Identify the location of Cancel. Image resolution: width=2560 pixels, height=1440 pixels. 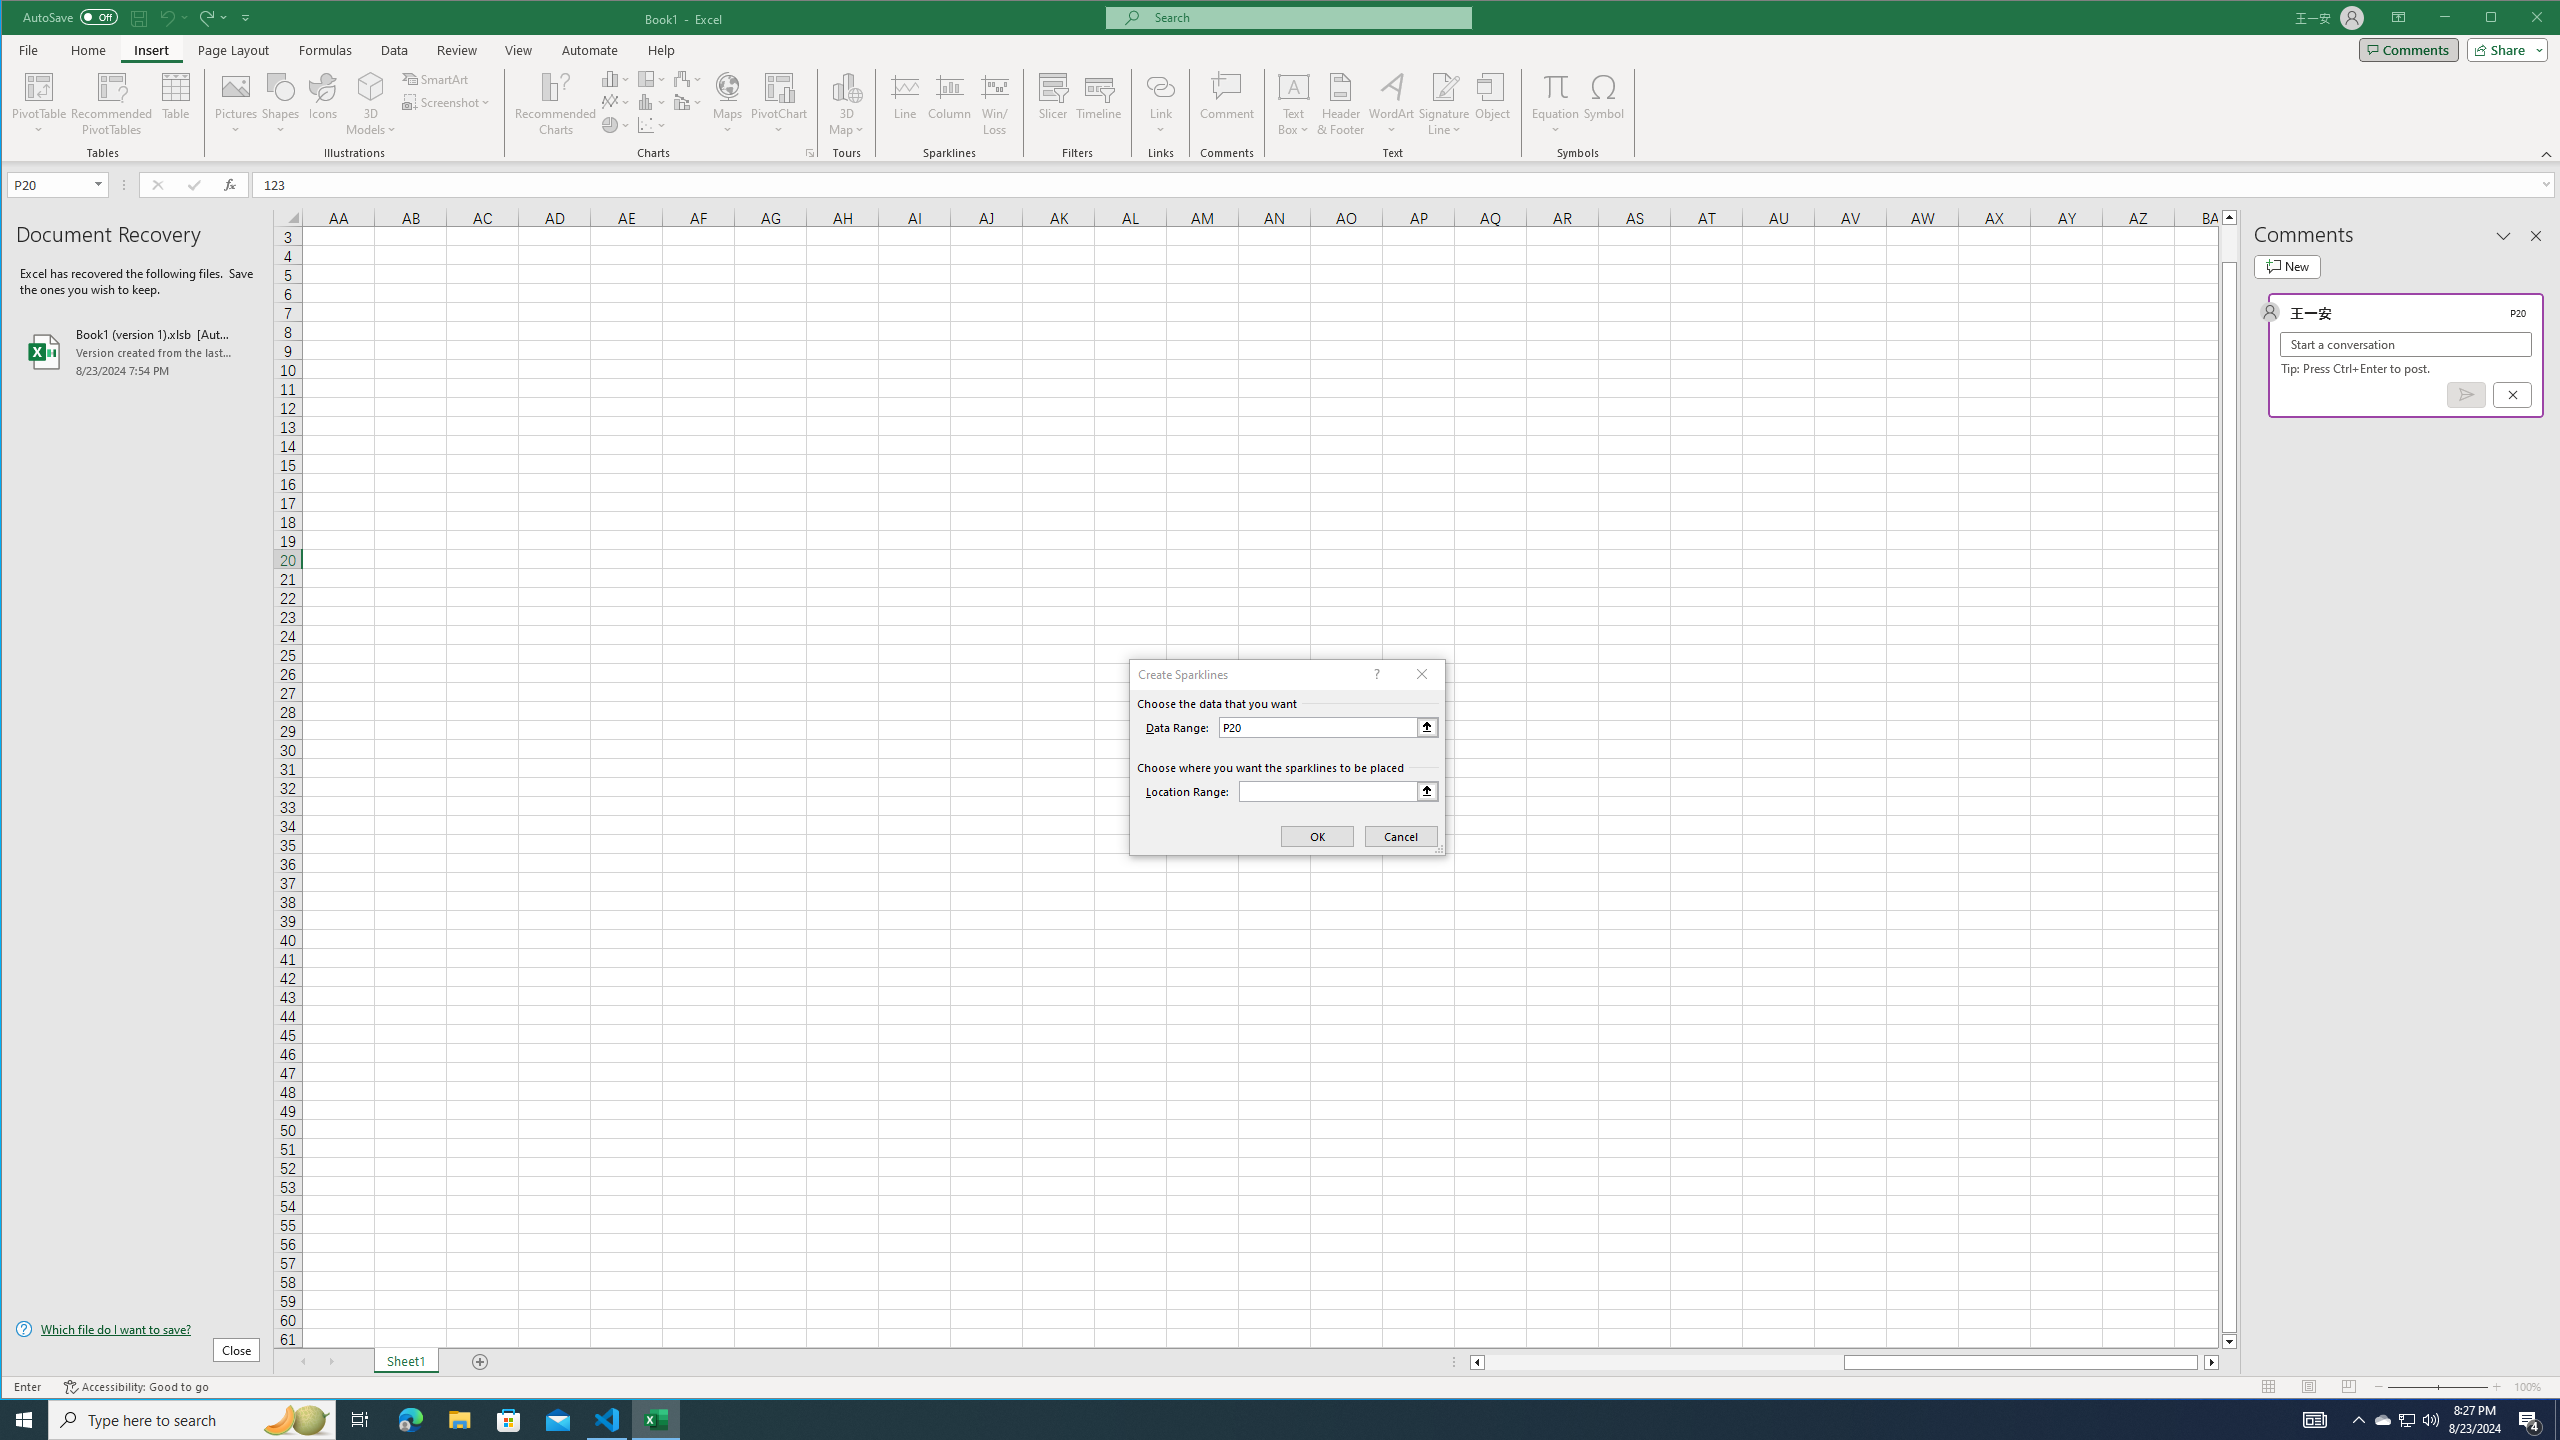
(2512, 394).